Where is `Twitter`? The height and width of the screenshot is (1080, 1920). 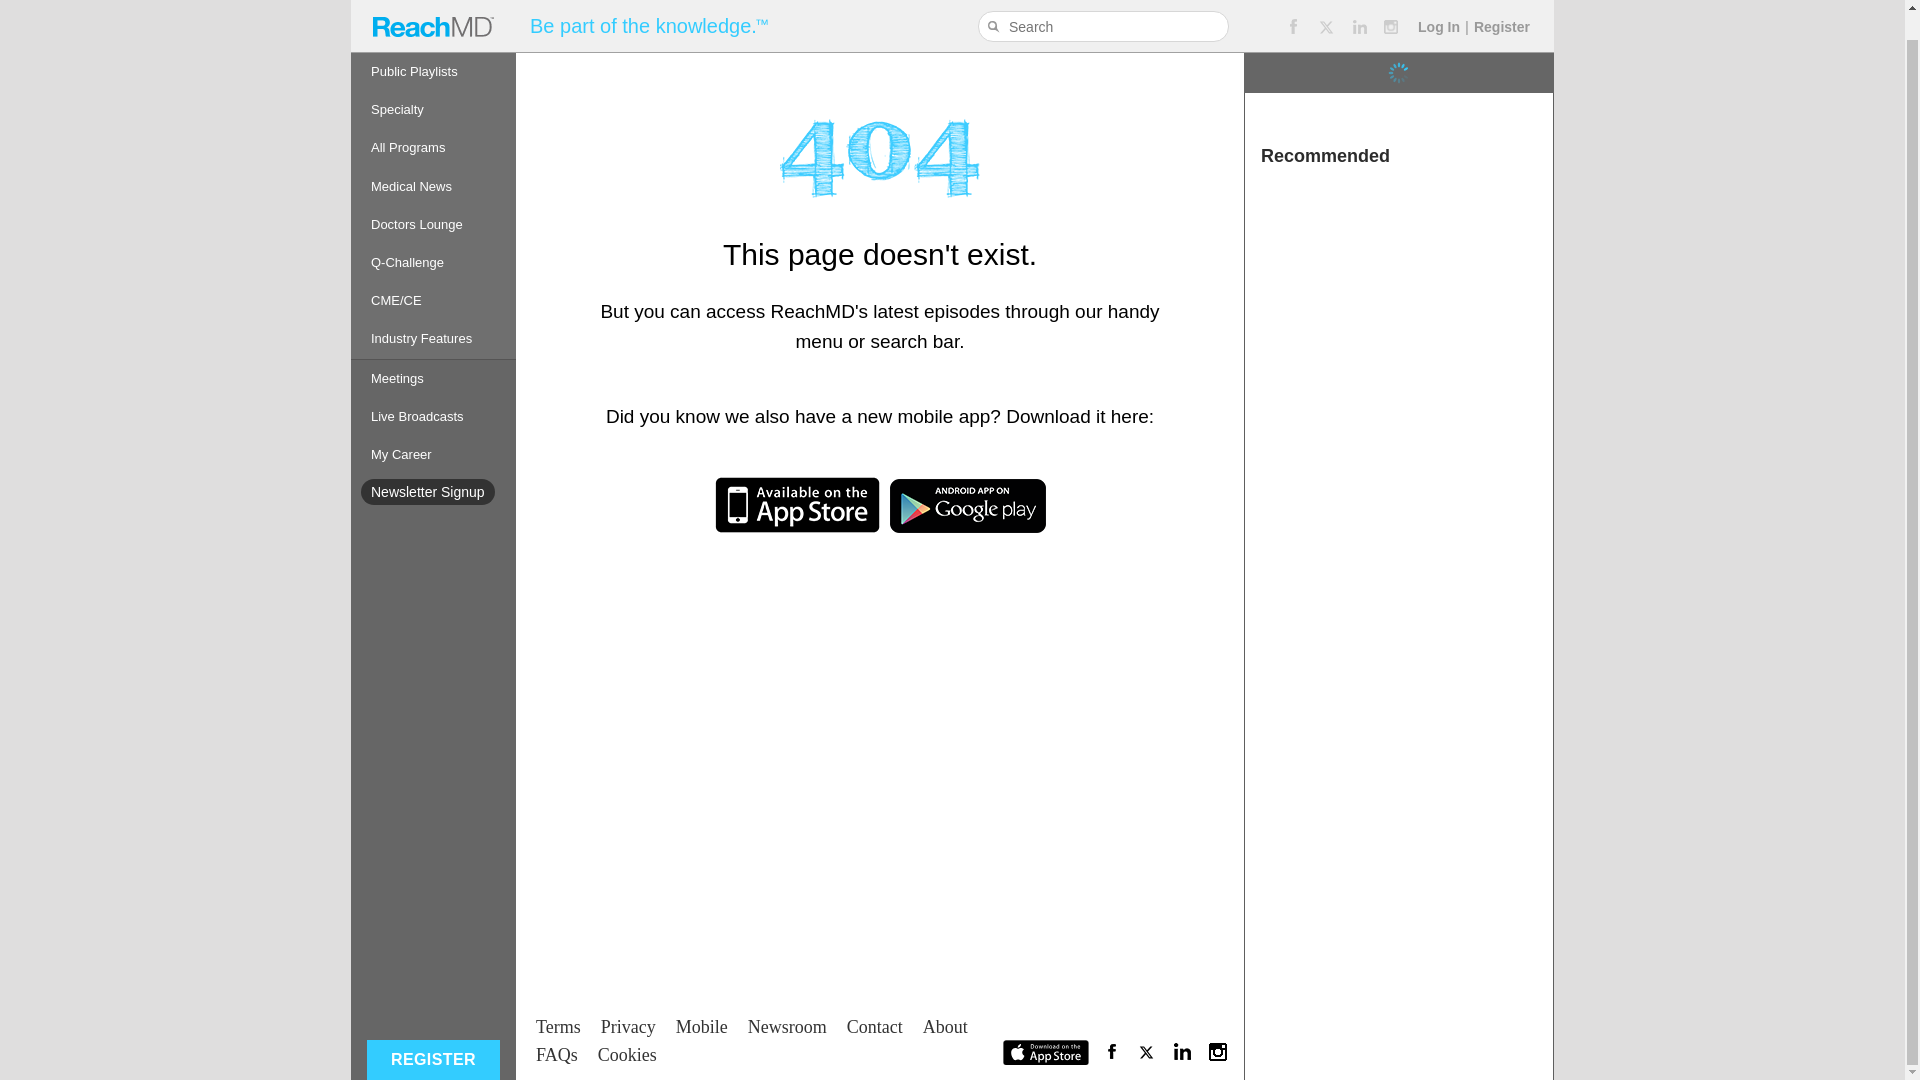 Twitter is located at coordinates (1326, 8).